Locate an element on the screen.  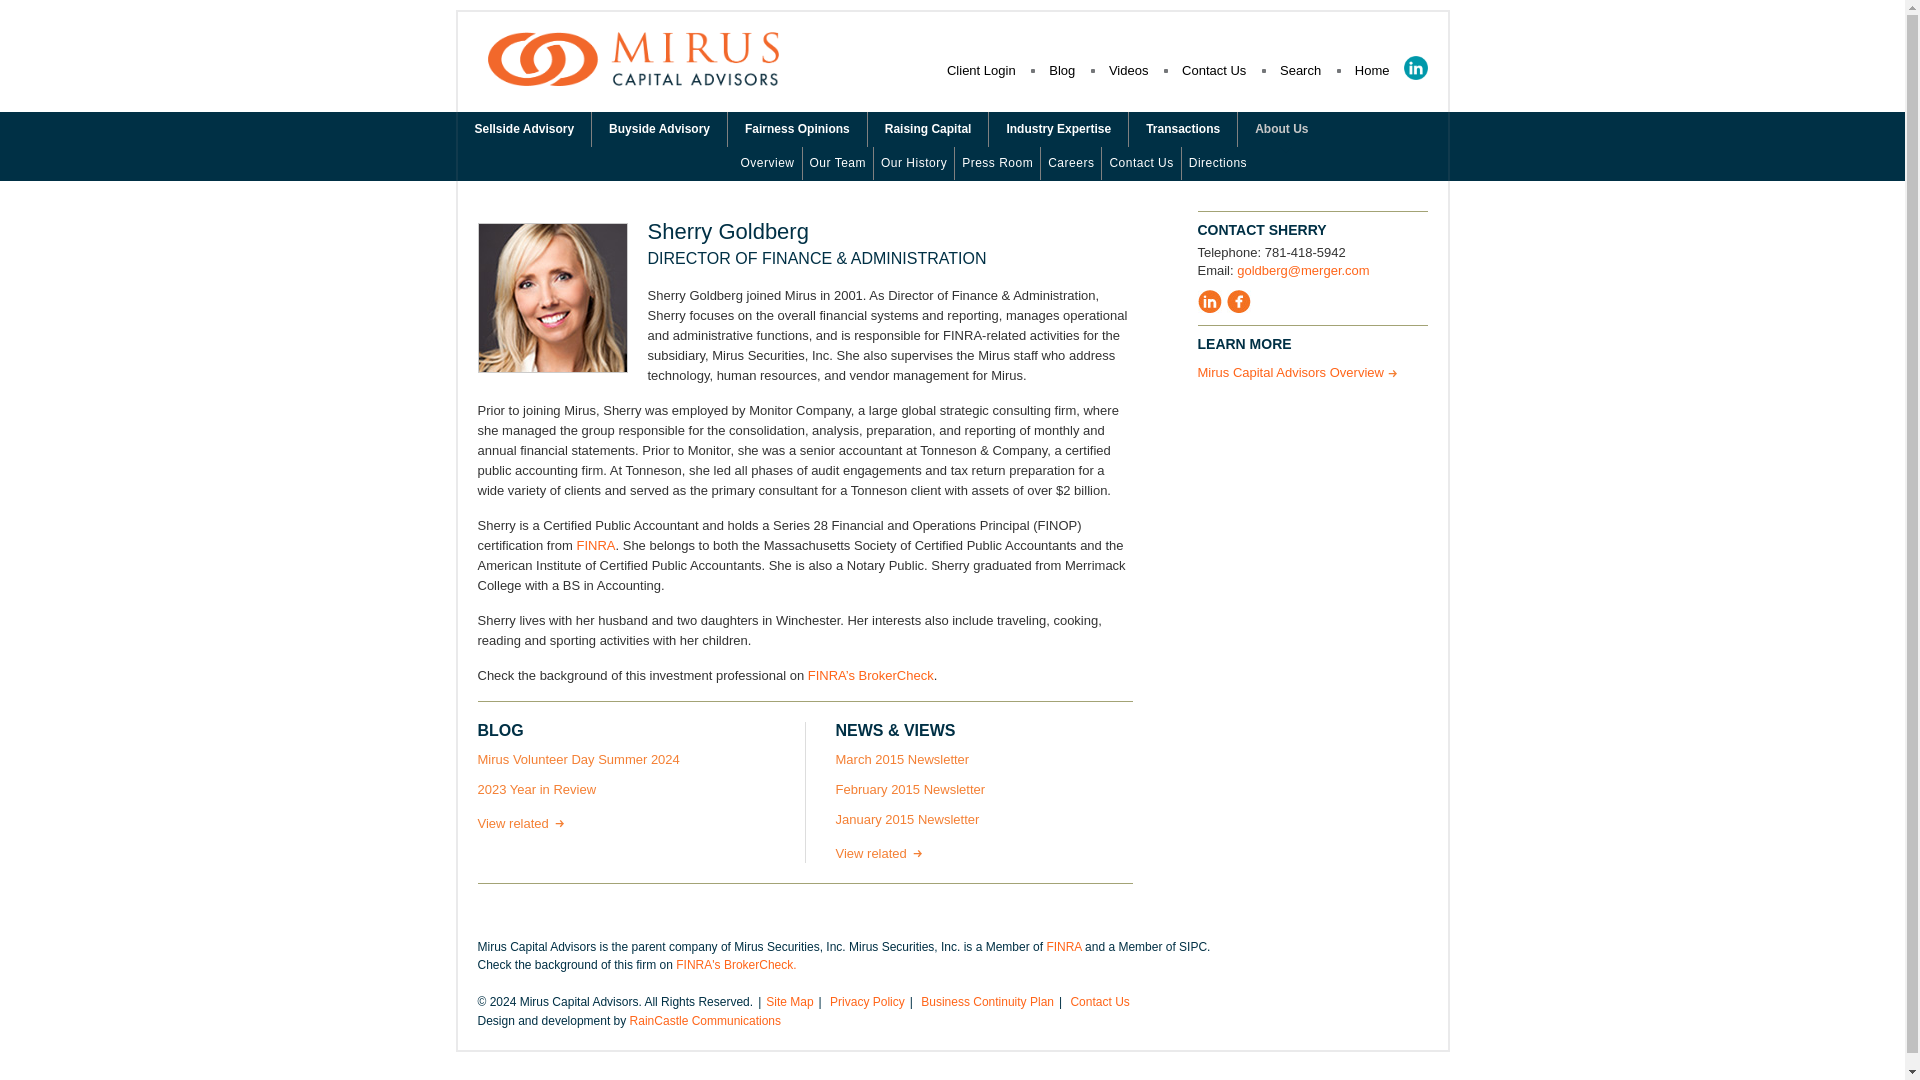
Industry Expertise is located at coordinates (1058, 129).